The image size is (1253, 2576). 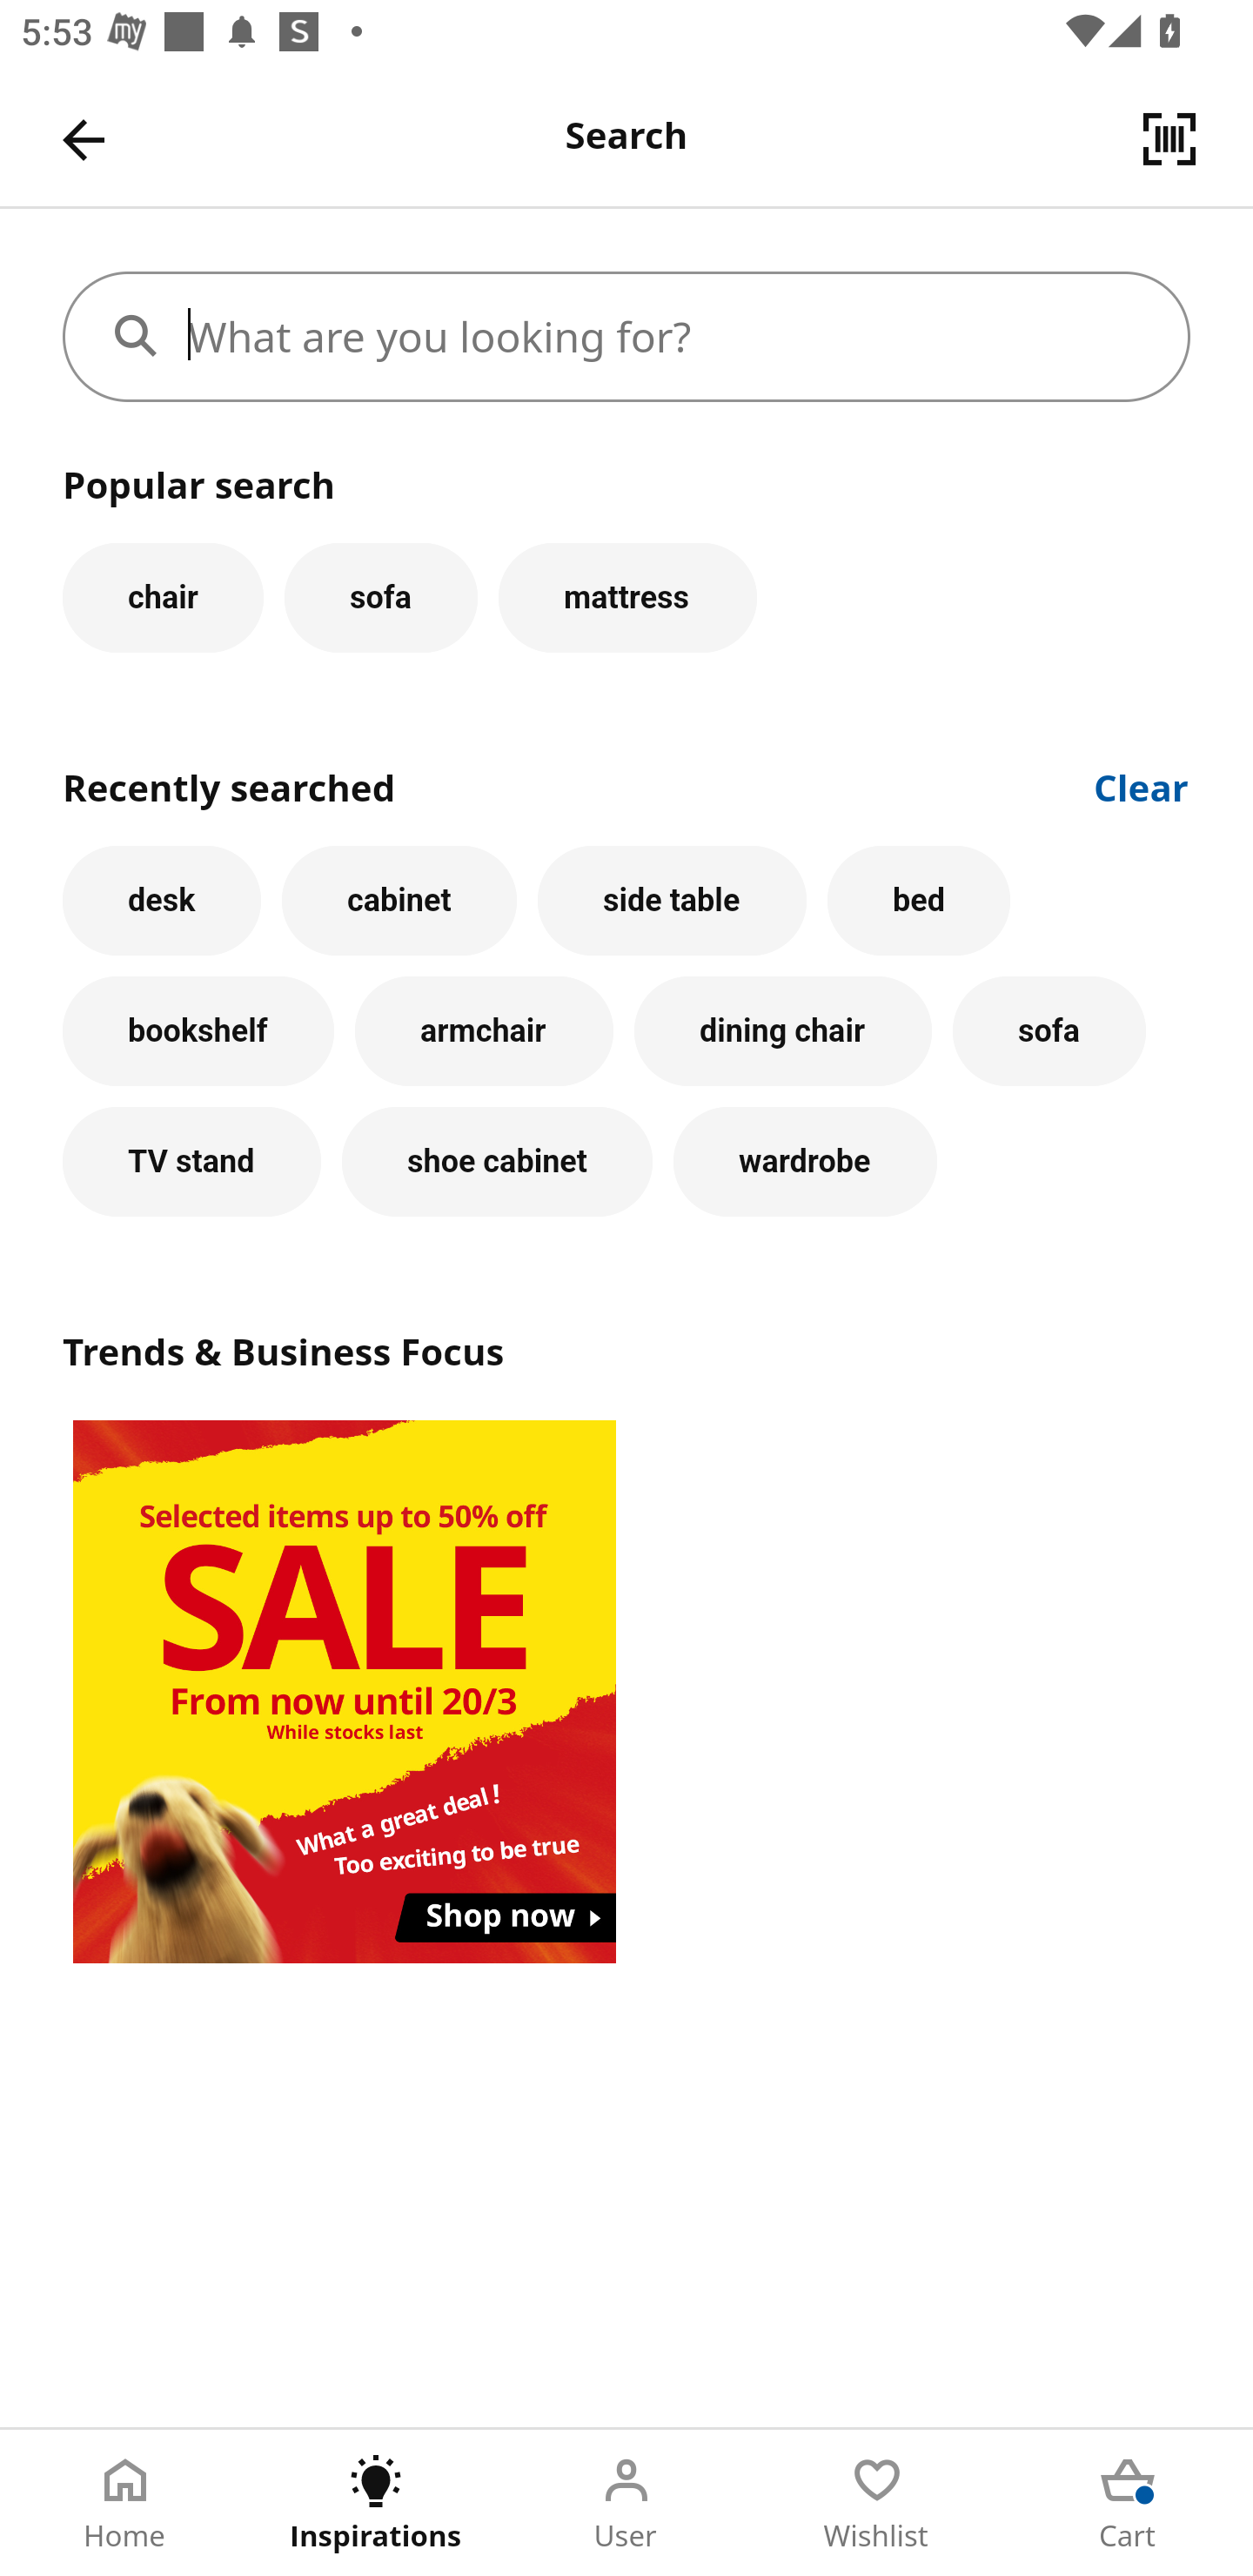 What do you see at coordinates (162, 900) in the screenshot?
I see `desk` at bounding box center [162, 900].